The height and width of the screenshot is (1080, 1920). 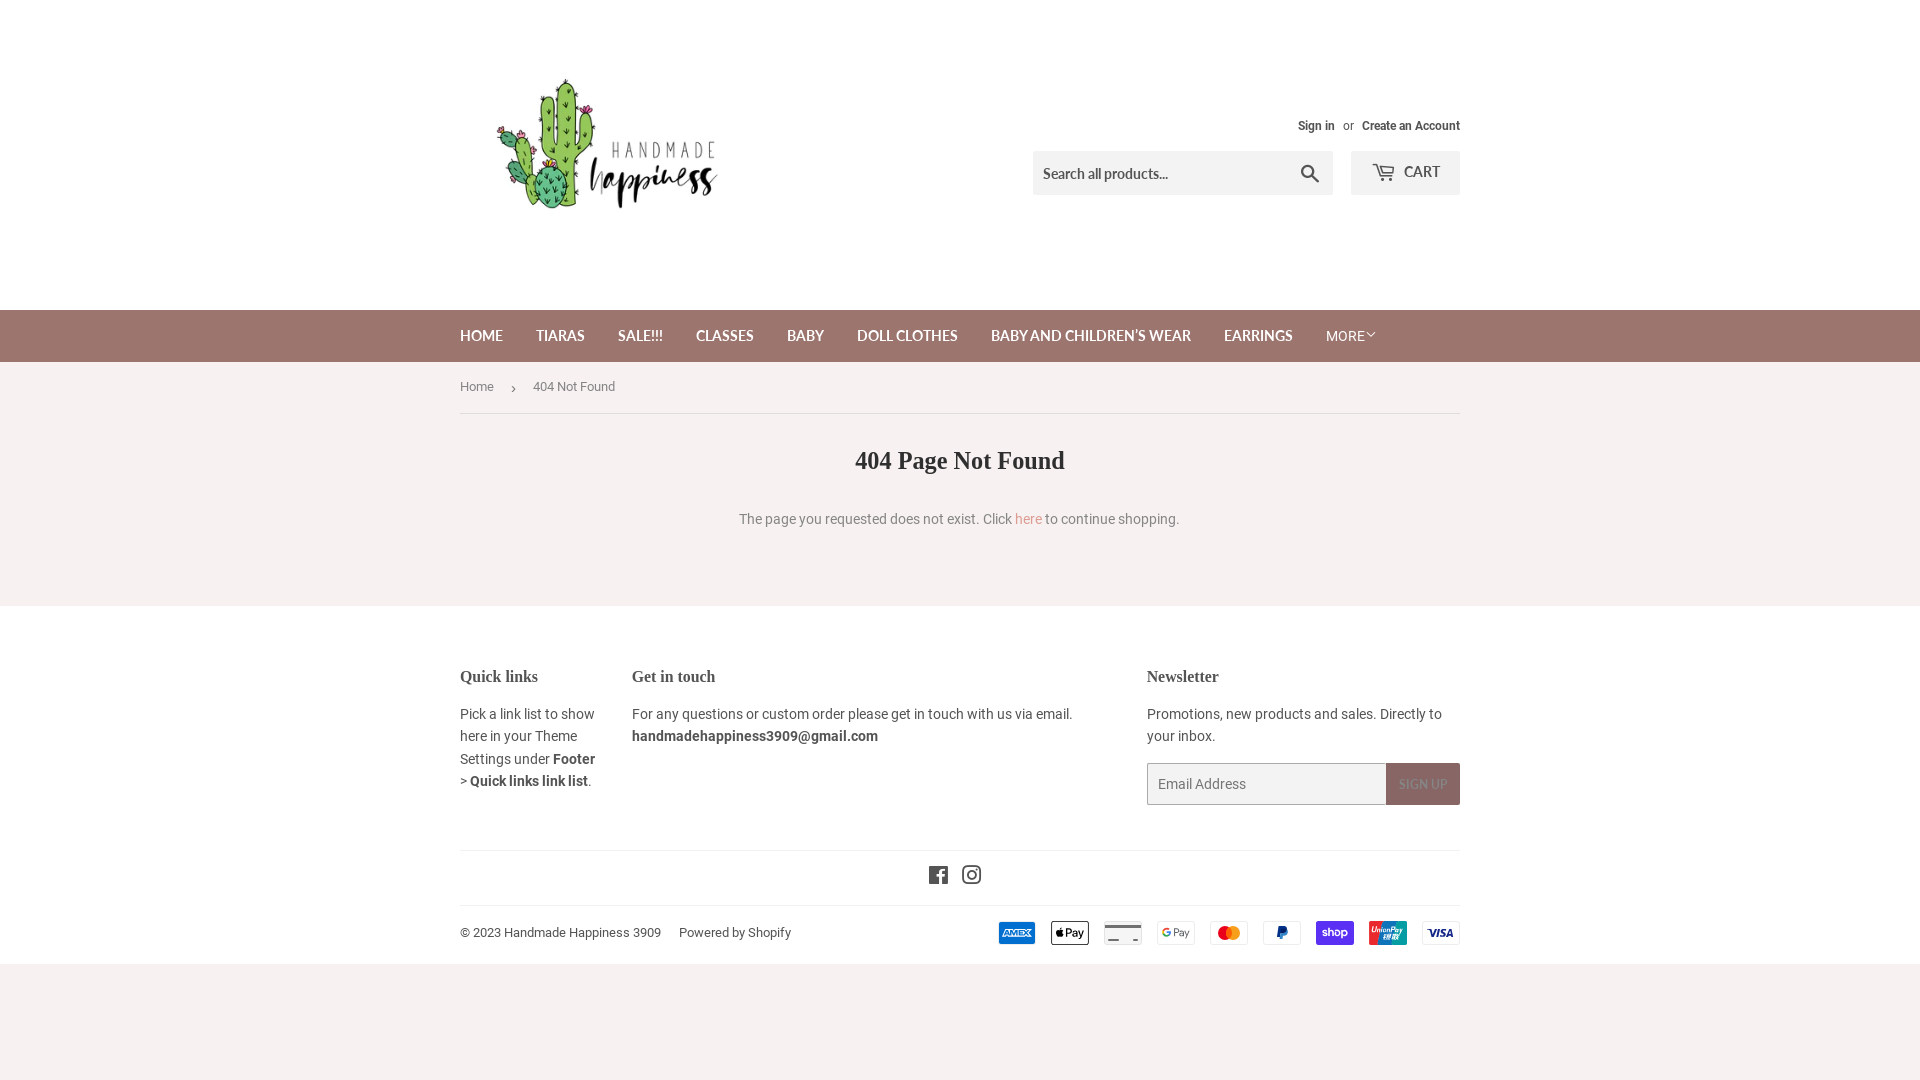 What do you see at coordinates (1316, 126) in the screenshot?
I see `Sign in` at bounding box center [1316, 126].